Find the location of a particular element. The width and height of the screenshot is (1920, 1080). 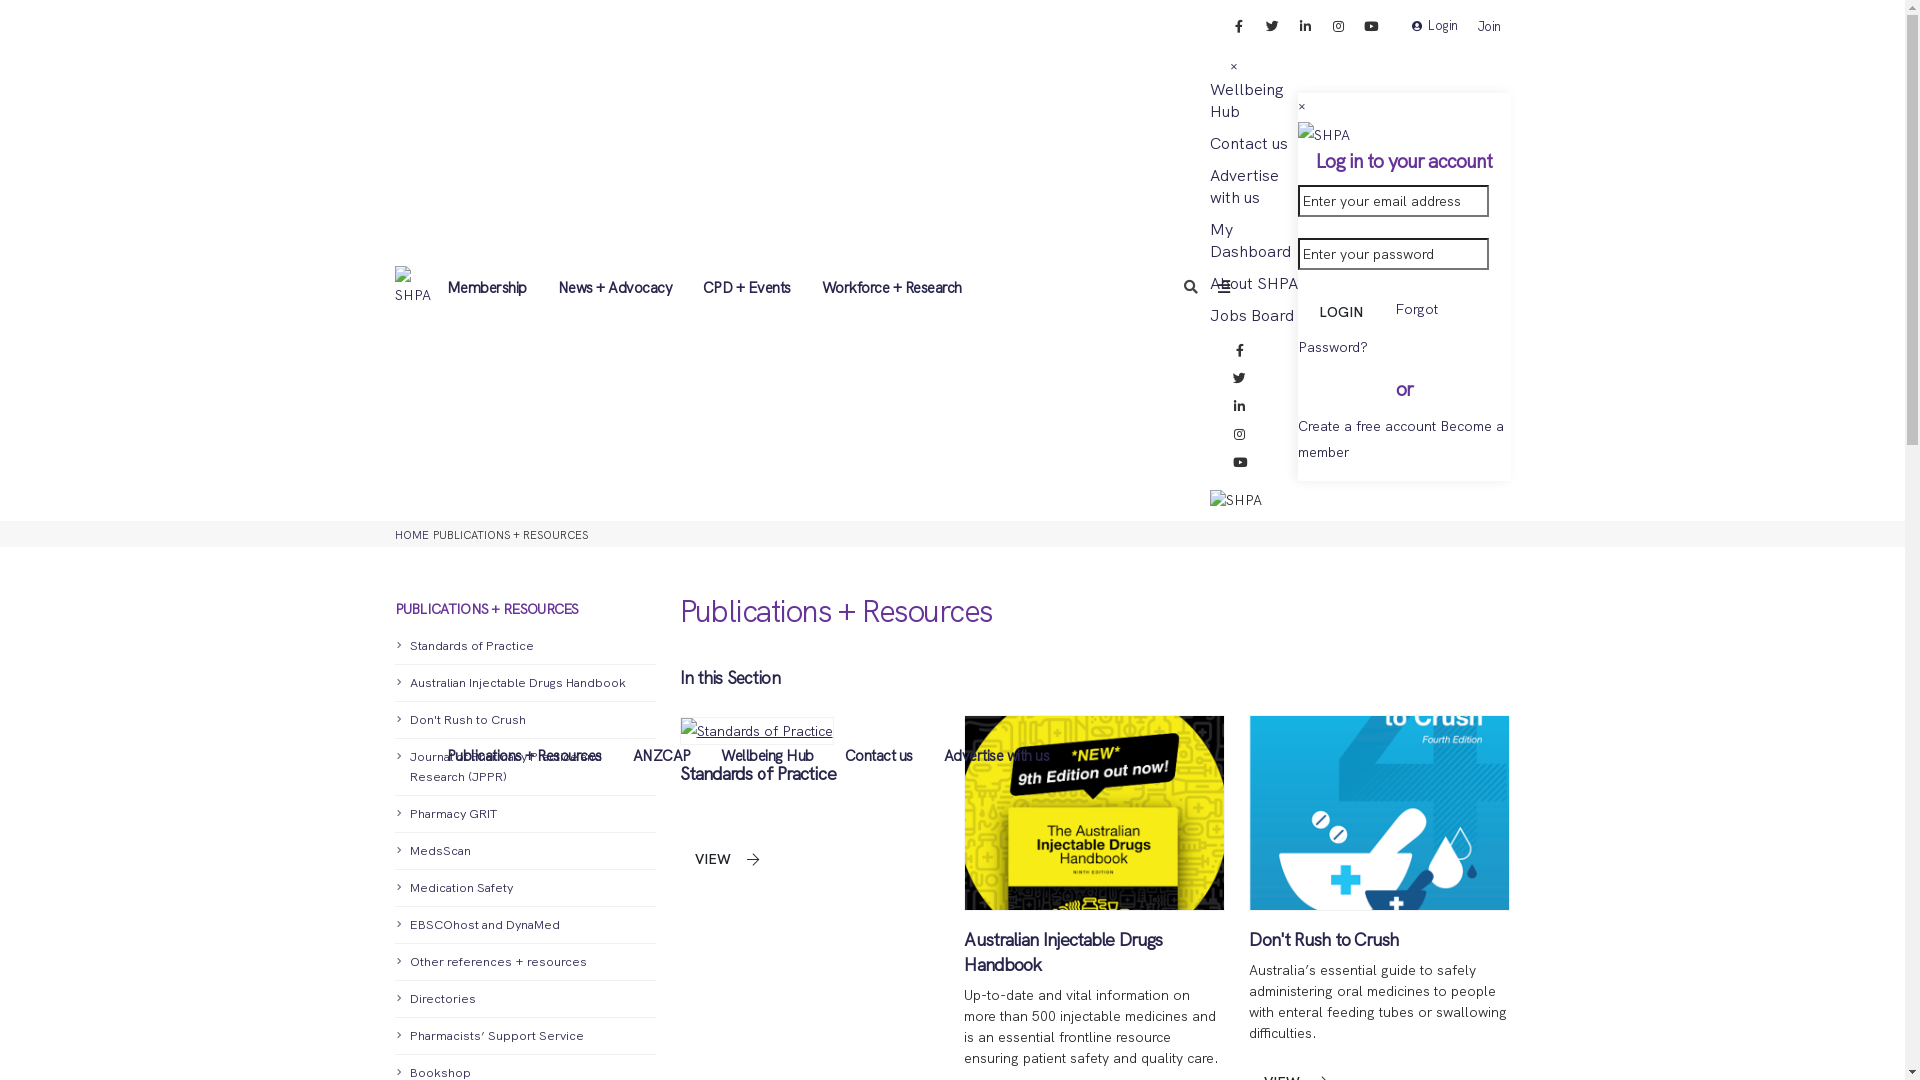

Australian Injectable Drugs Handbook is located at coordinates (524, 684).